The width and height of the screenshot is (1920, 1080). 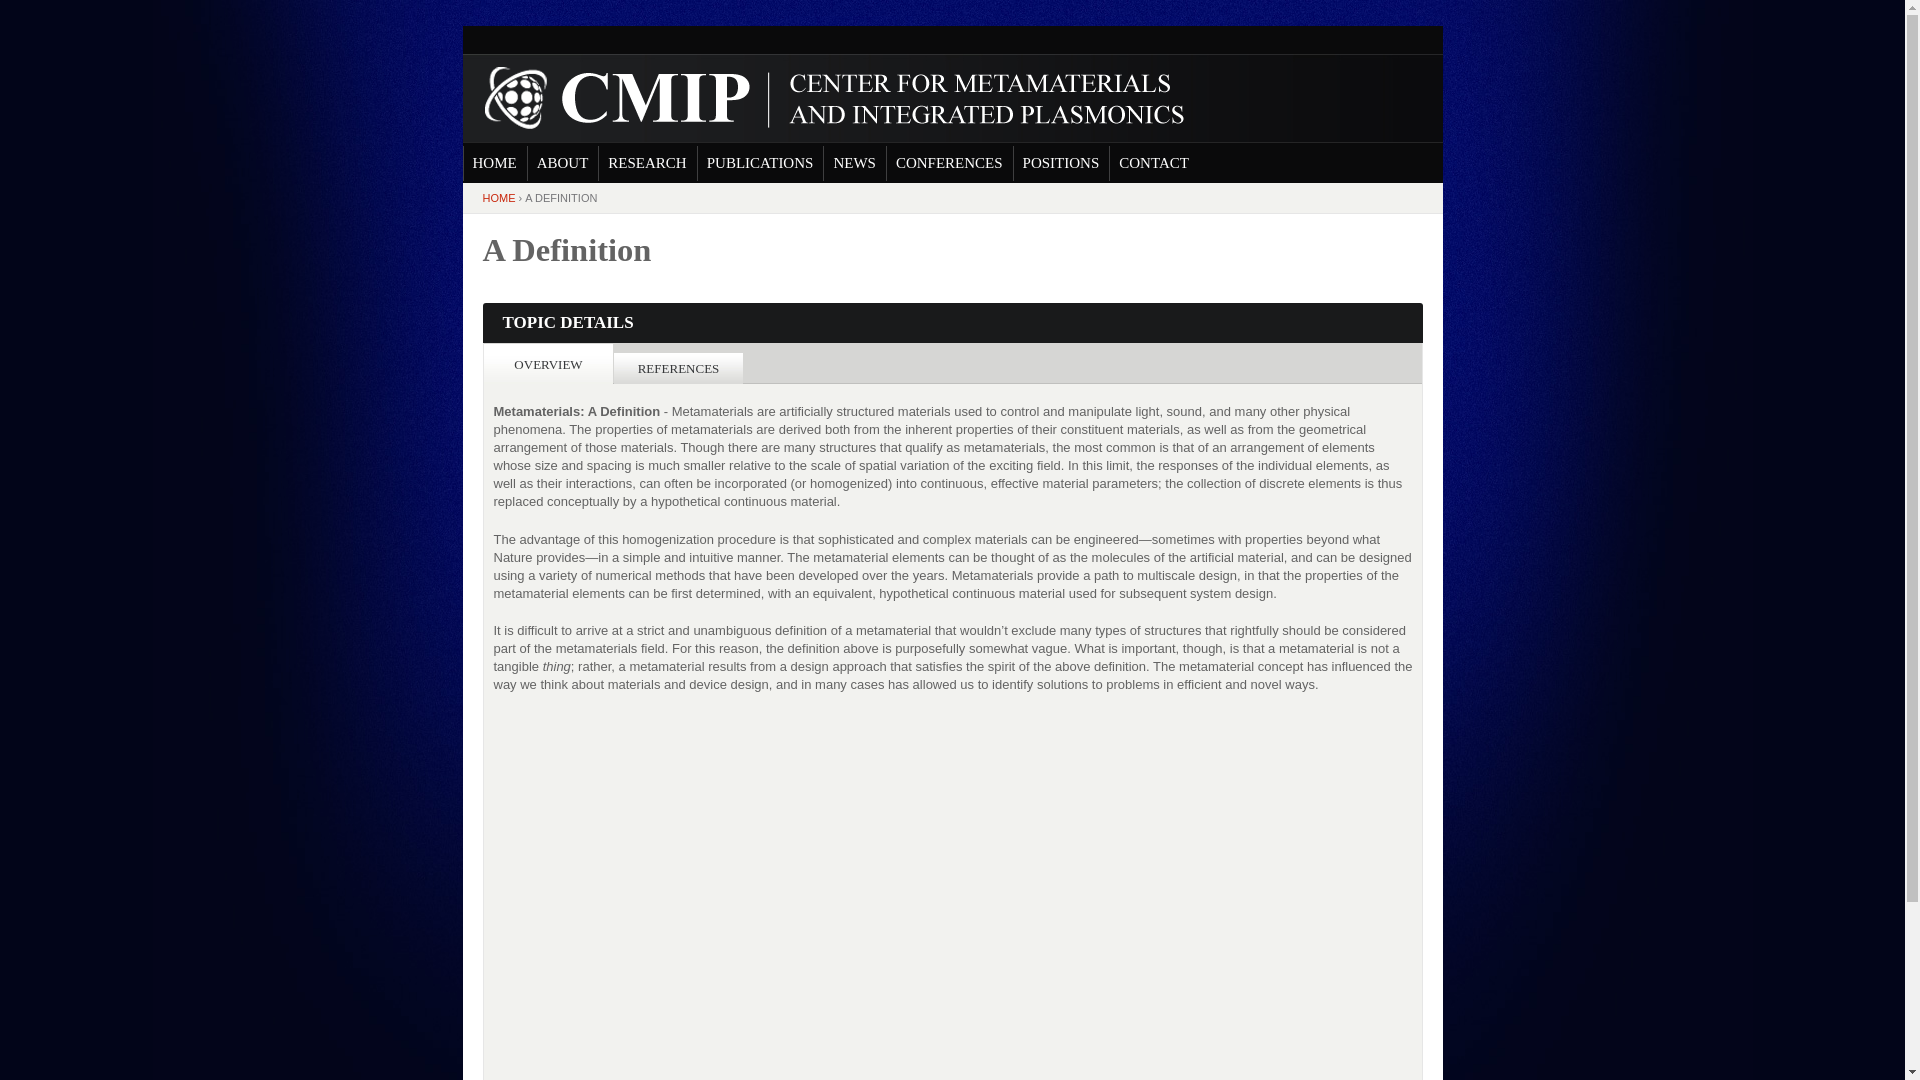 What do you see at coordinates (1154, 164) in the screenshot?
I see `Contact` at bounding box center [1154, 164].